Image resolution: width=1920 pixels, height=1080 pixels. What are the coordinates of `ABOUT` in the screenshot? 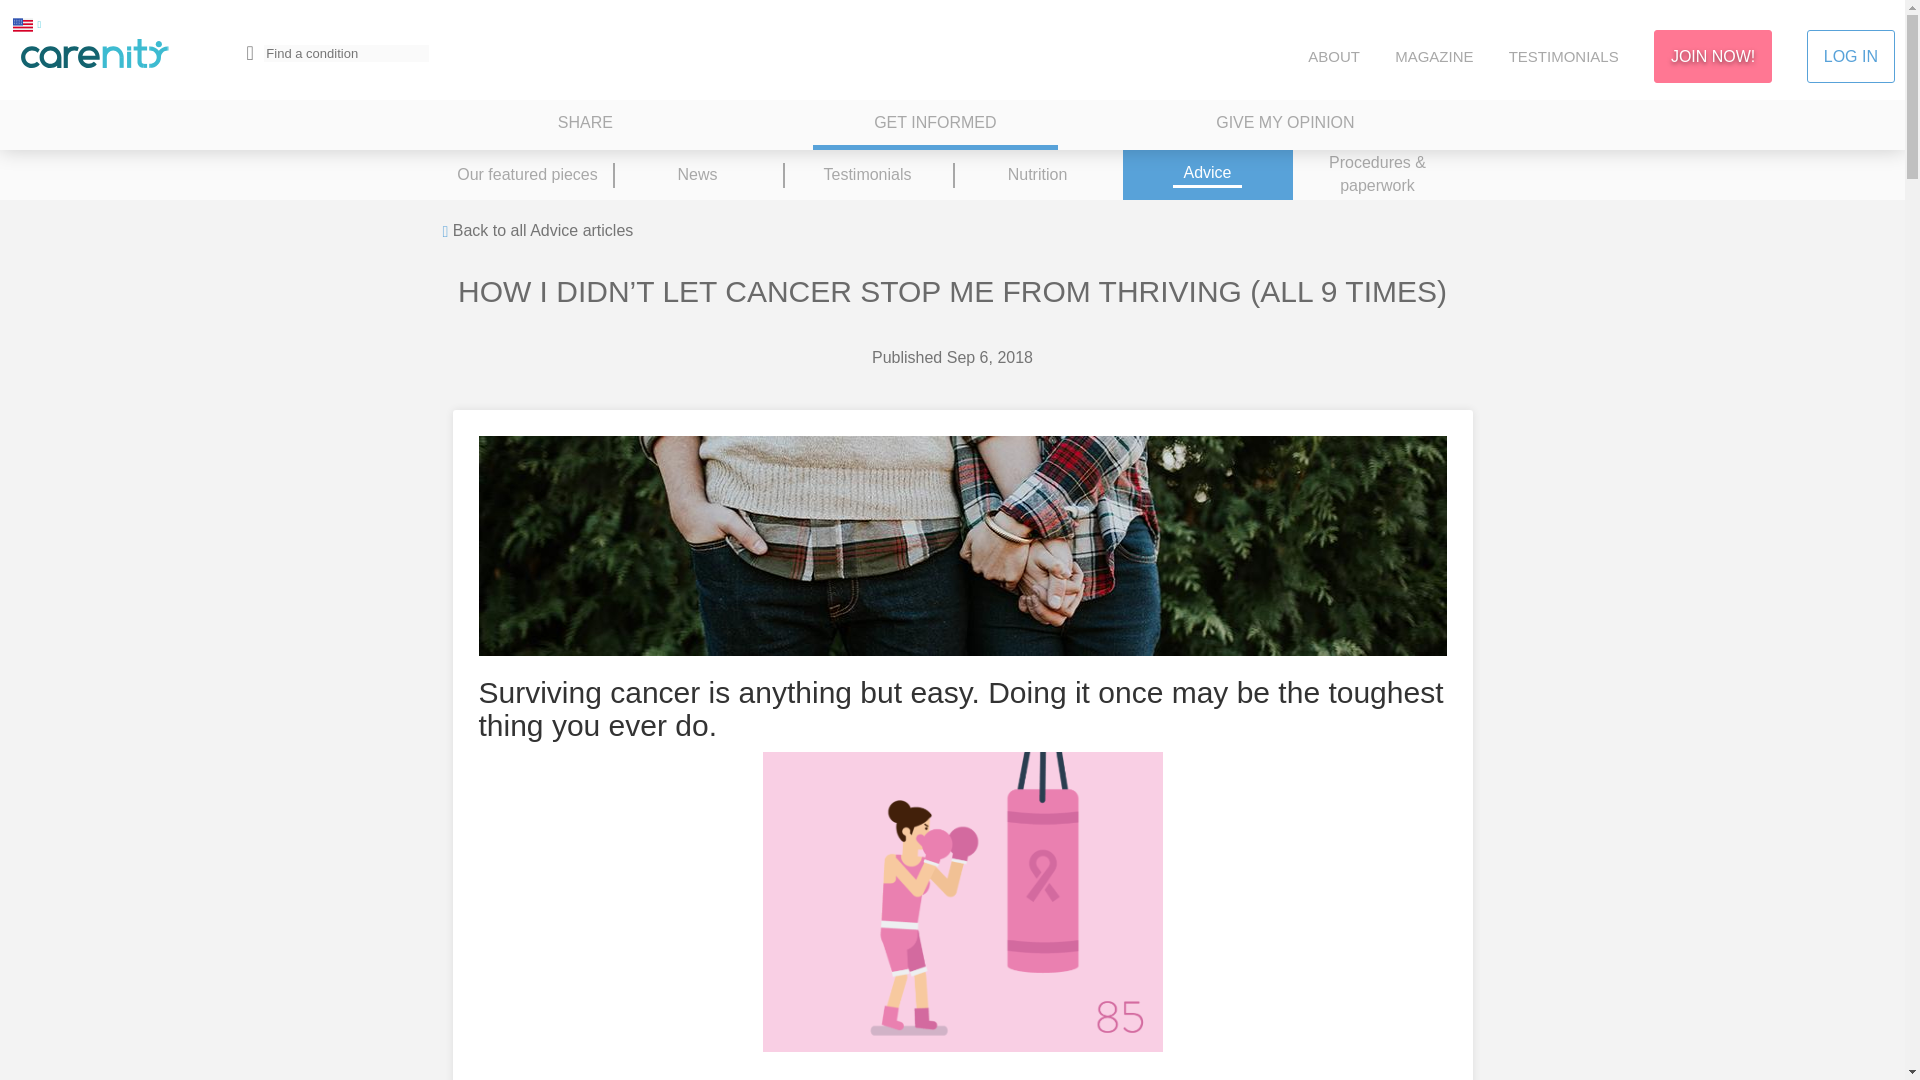 It's located at (1333, 56).